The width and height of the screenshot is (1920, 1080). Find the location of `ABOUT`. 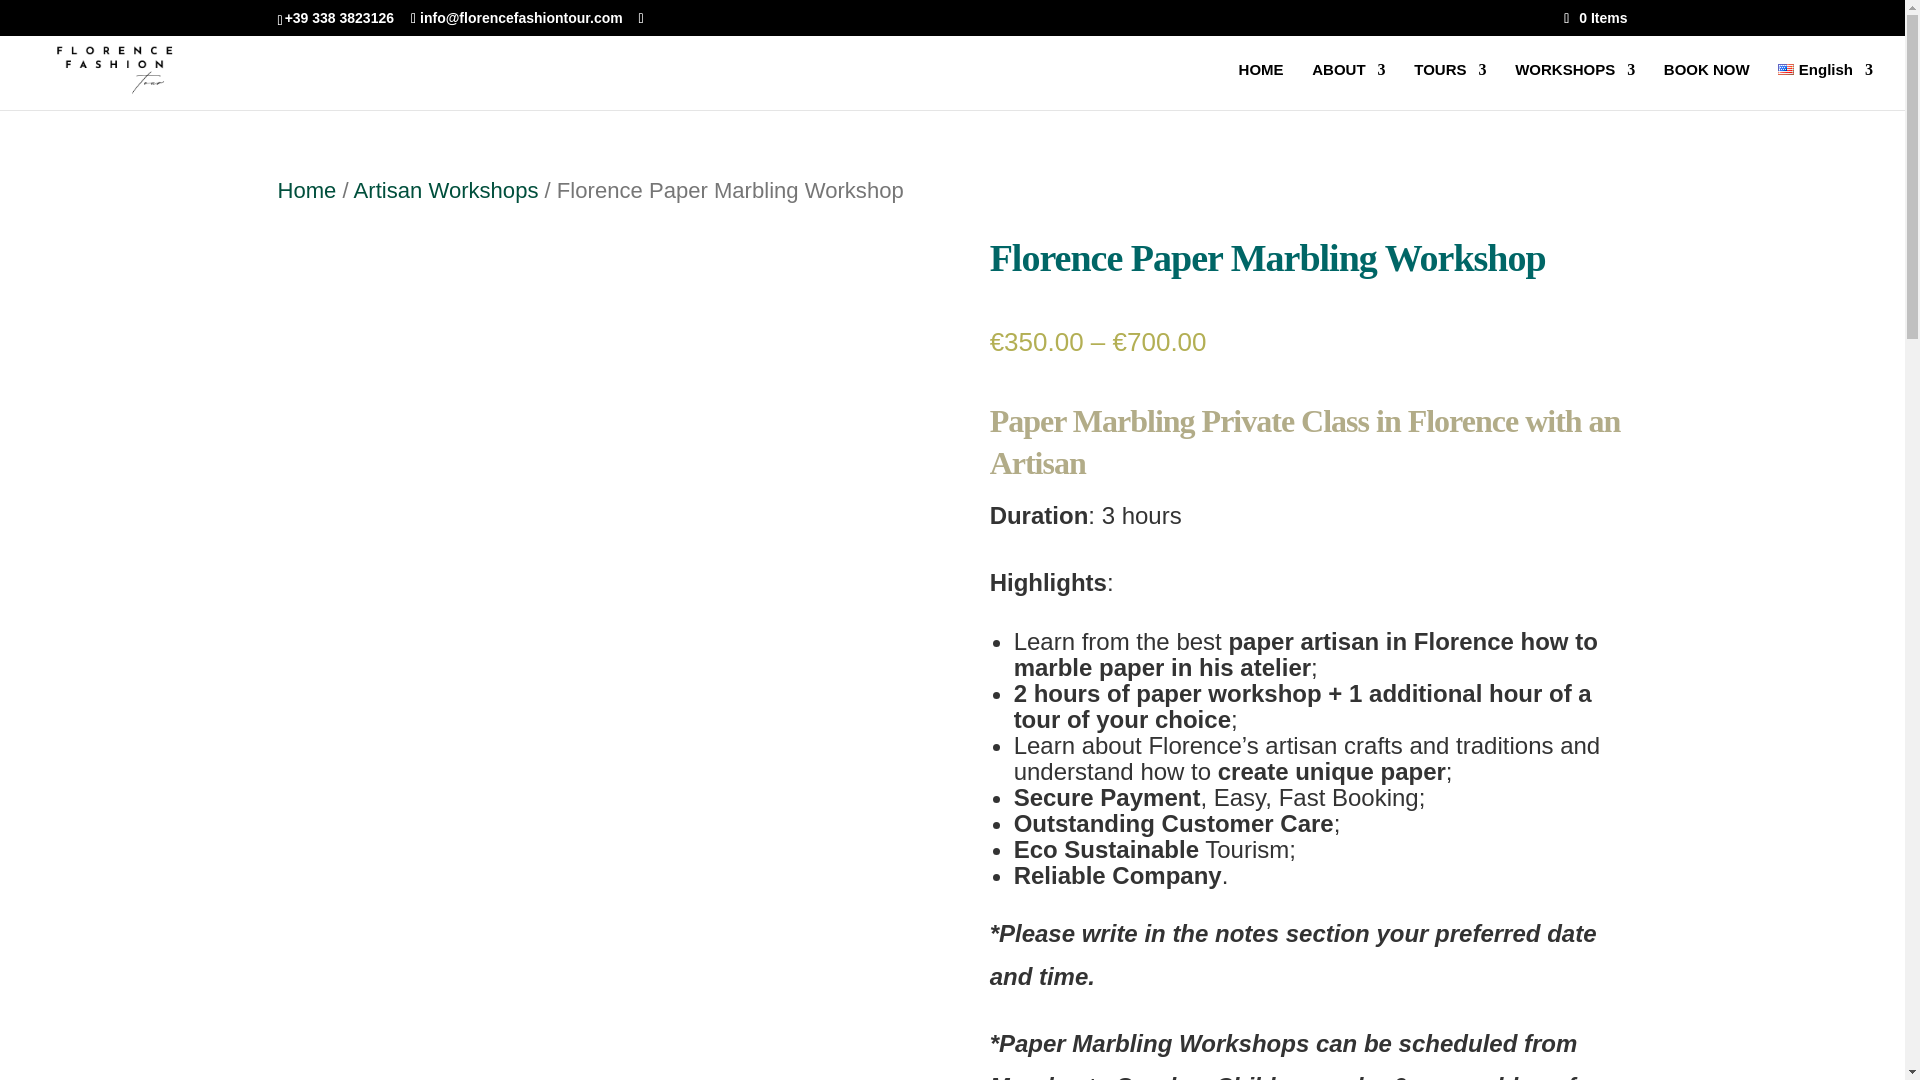

ABOUT is located at coordinates (1348, 86).